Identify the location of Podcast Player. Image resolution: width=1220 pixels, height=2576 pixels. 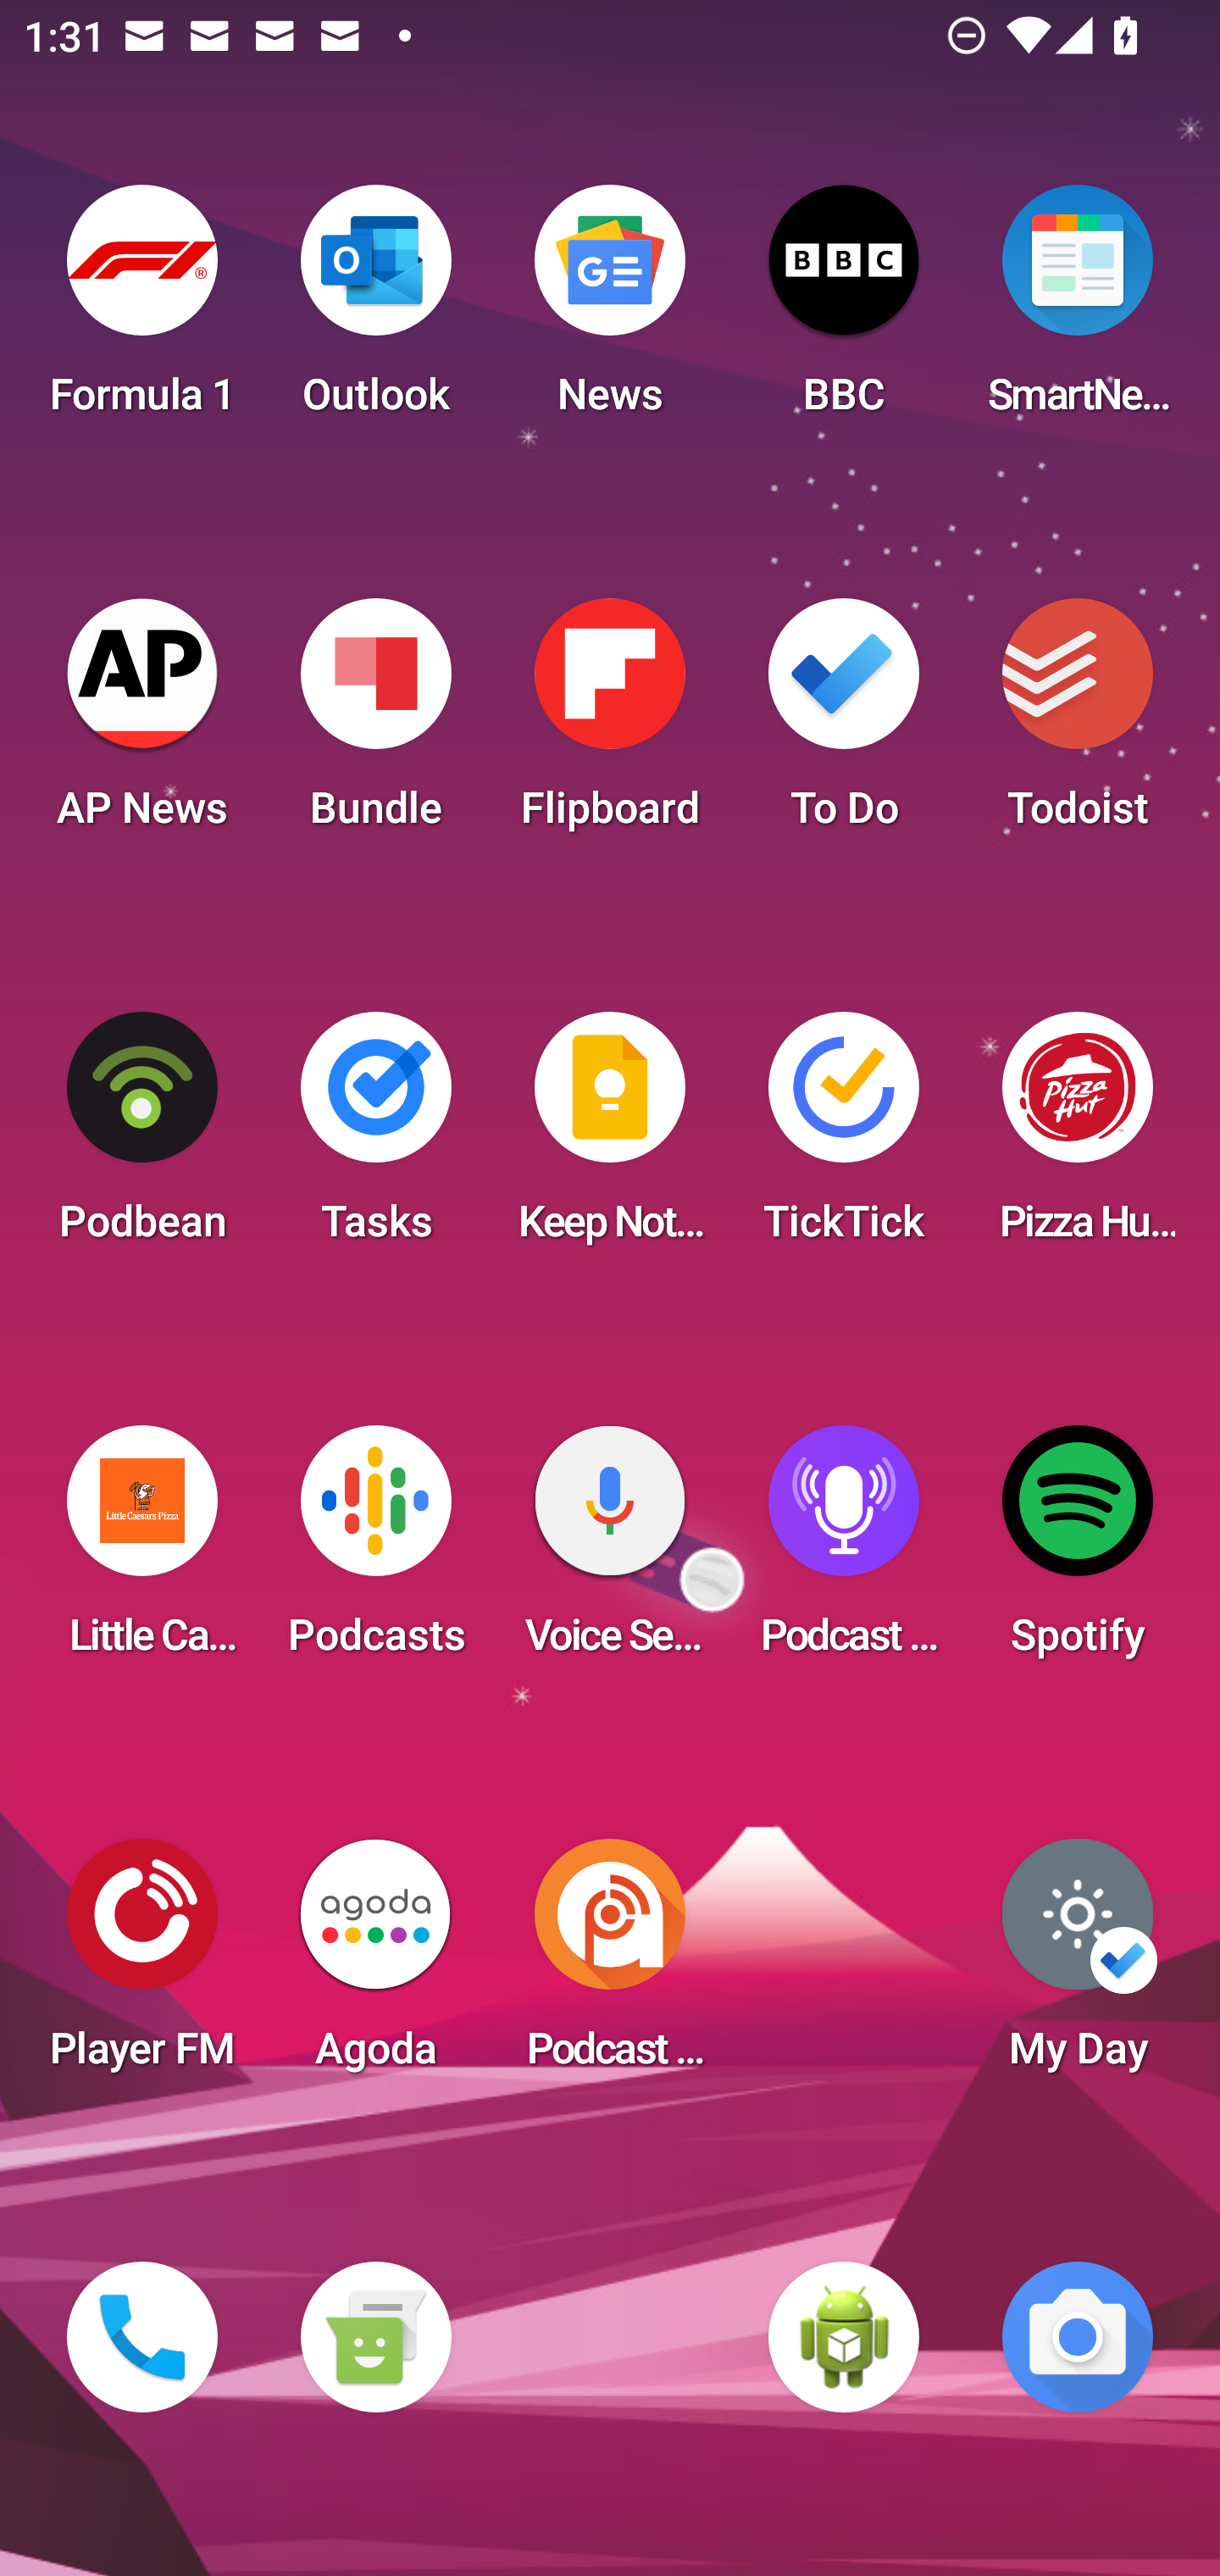
(844, 1551).